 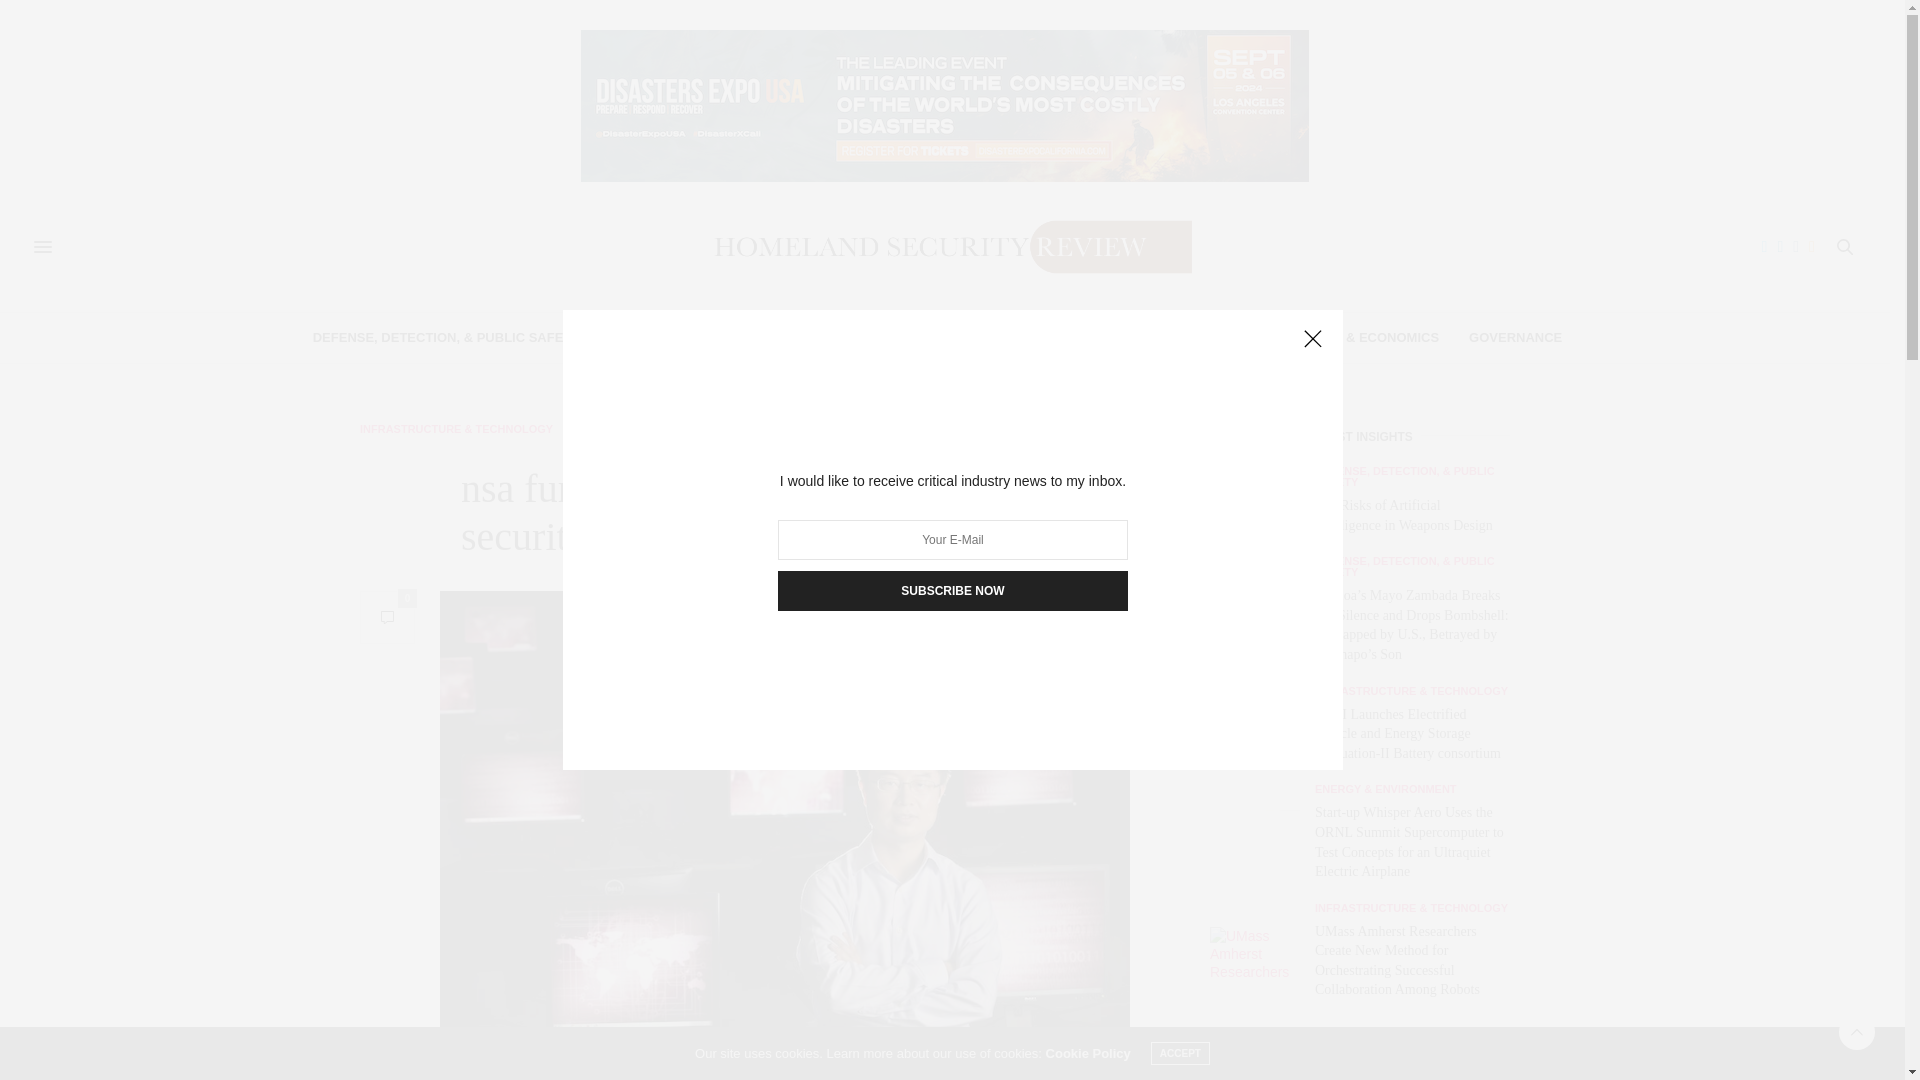 I want to click on The Risks of Artificial Intelligence in Weapons Design, so click(x=1254, y=503).